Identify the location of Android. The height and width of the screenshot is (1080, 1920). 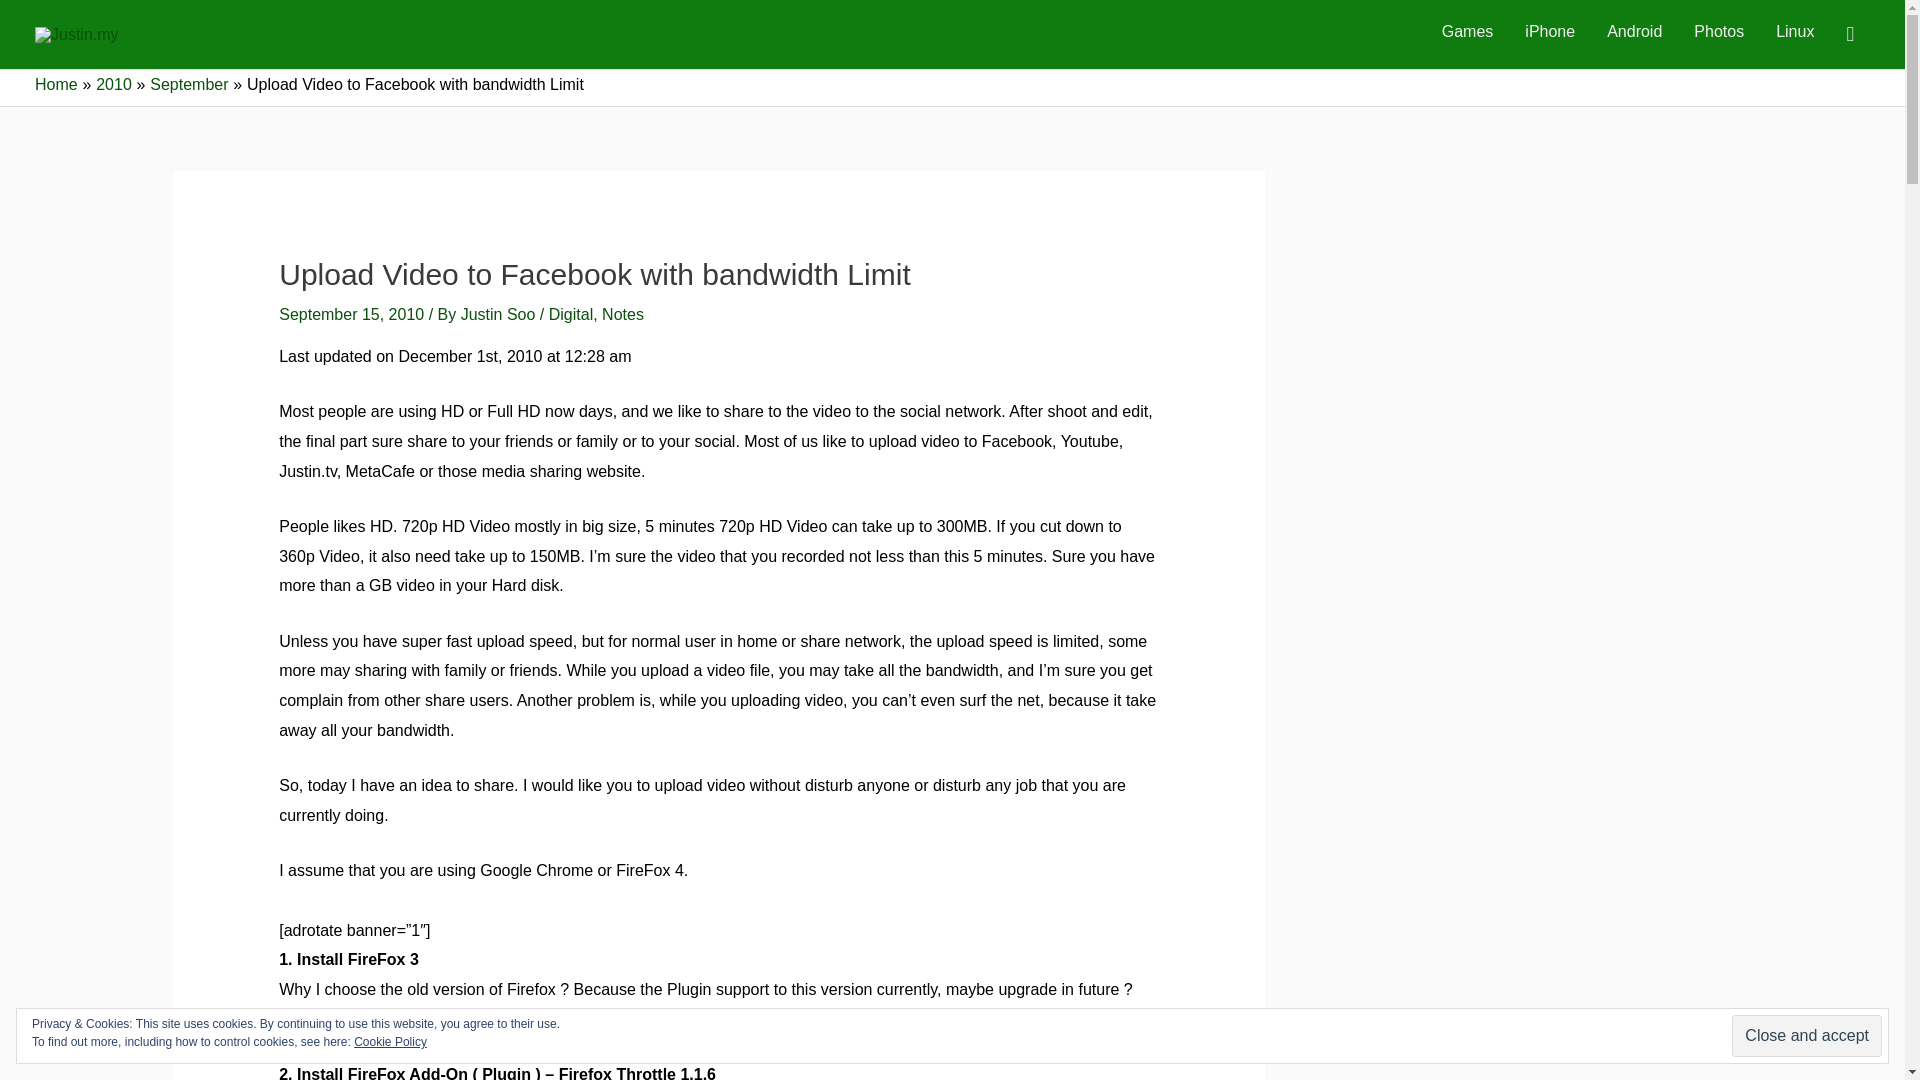
(1634, 32).